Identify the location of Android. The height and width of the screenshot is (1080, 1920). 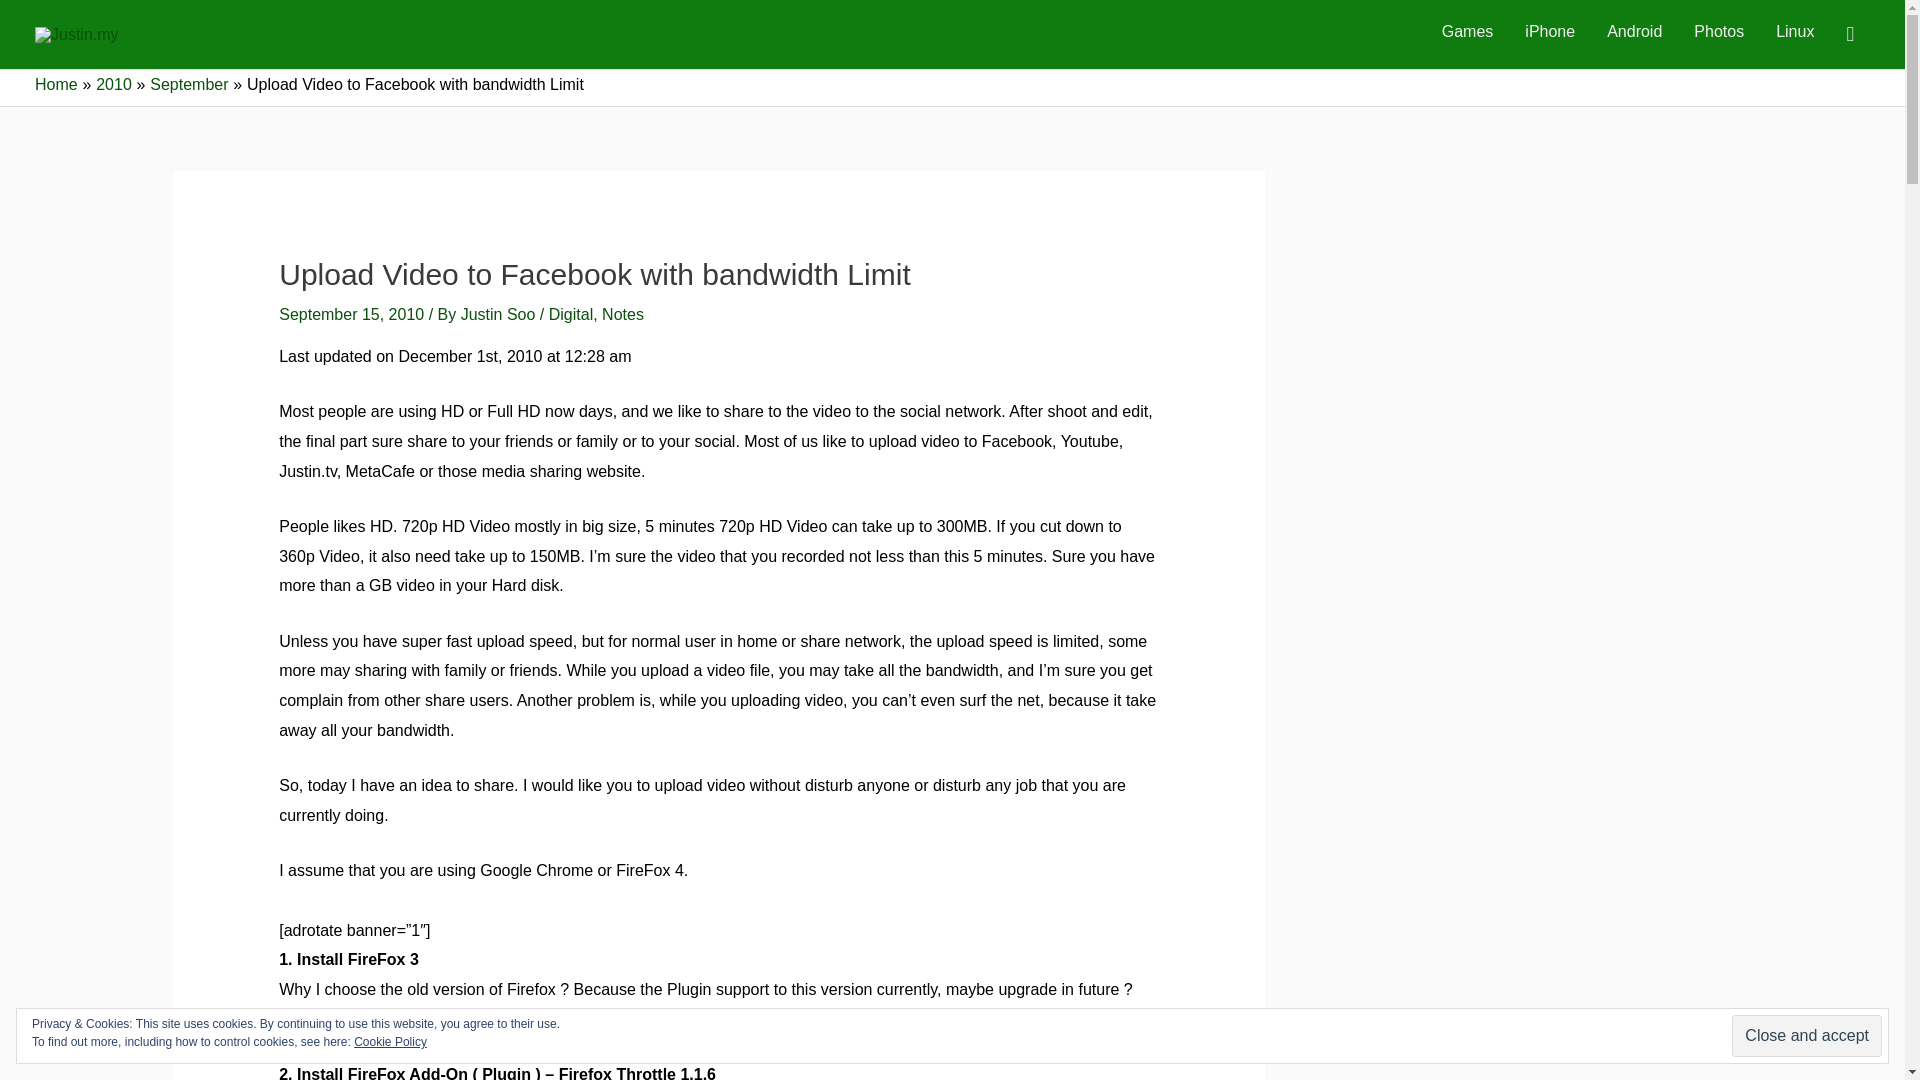
(1634, 32).